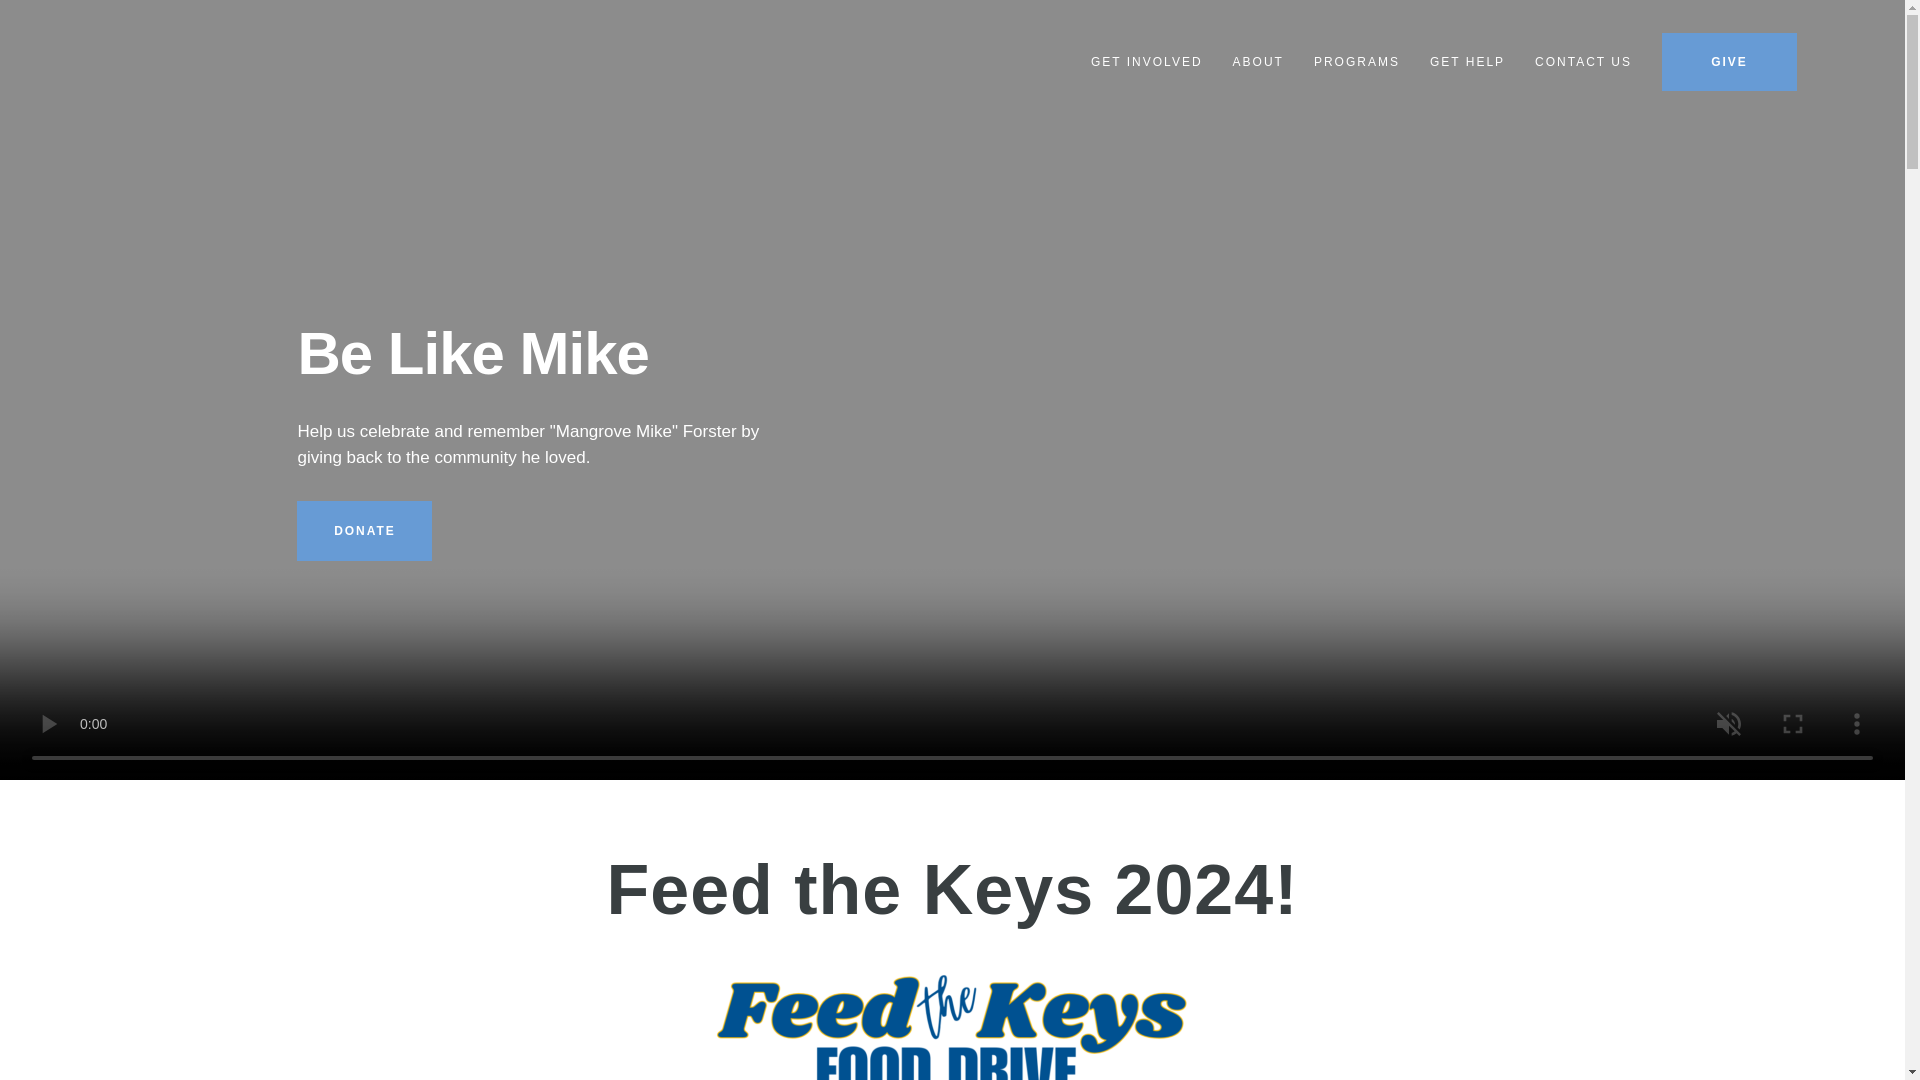 The width and height of the screenshot is (1920, 1080). What do you see at coordinates (1583, 62) in the screenshot?
I see `CONTACT US` at bounding box center [1583, 62].